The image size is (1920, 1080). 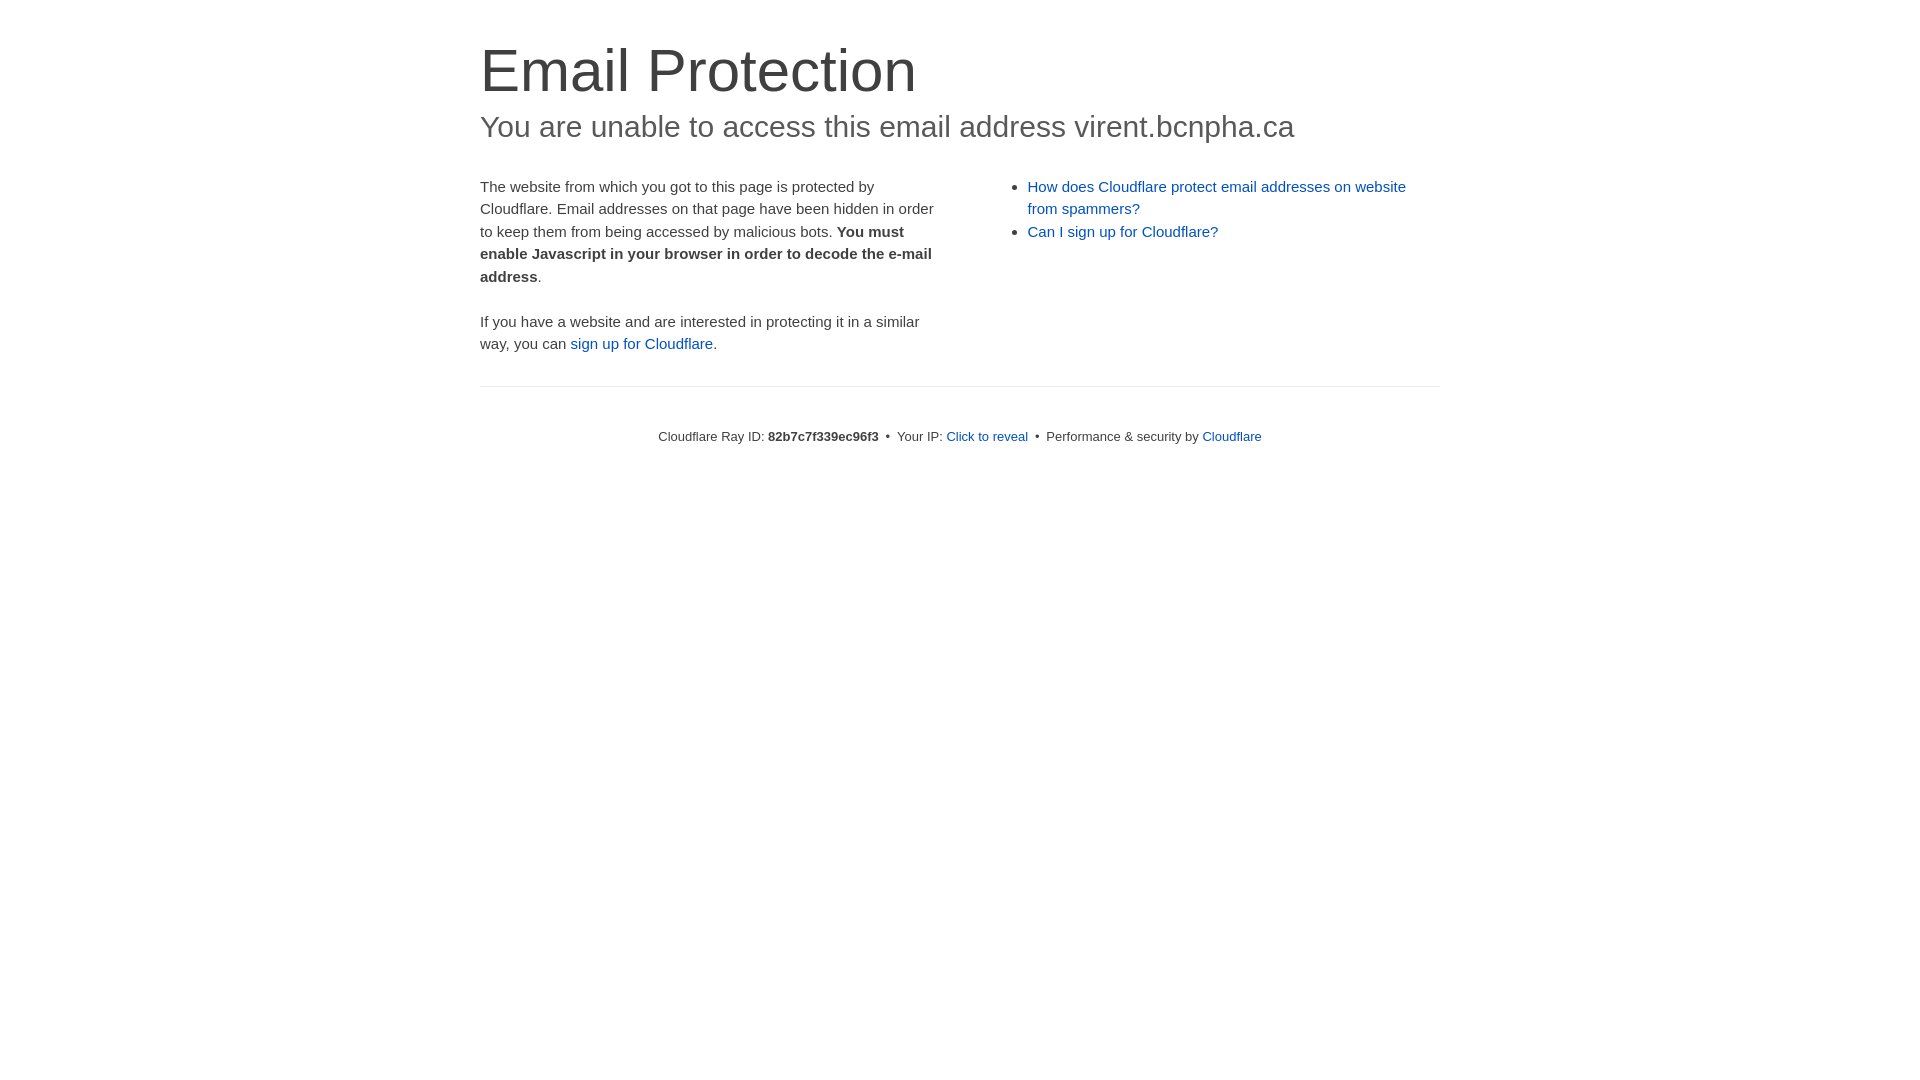 What do you see at coordinates (987, 436) in the screenshot?
I see `Click to reveal` at bounding box center [987, 436].